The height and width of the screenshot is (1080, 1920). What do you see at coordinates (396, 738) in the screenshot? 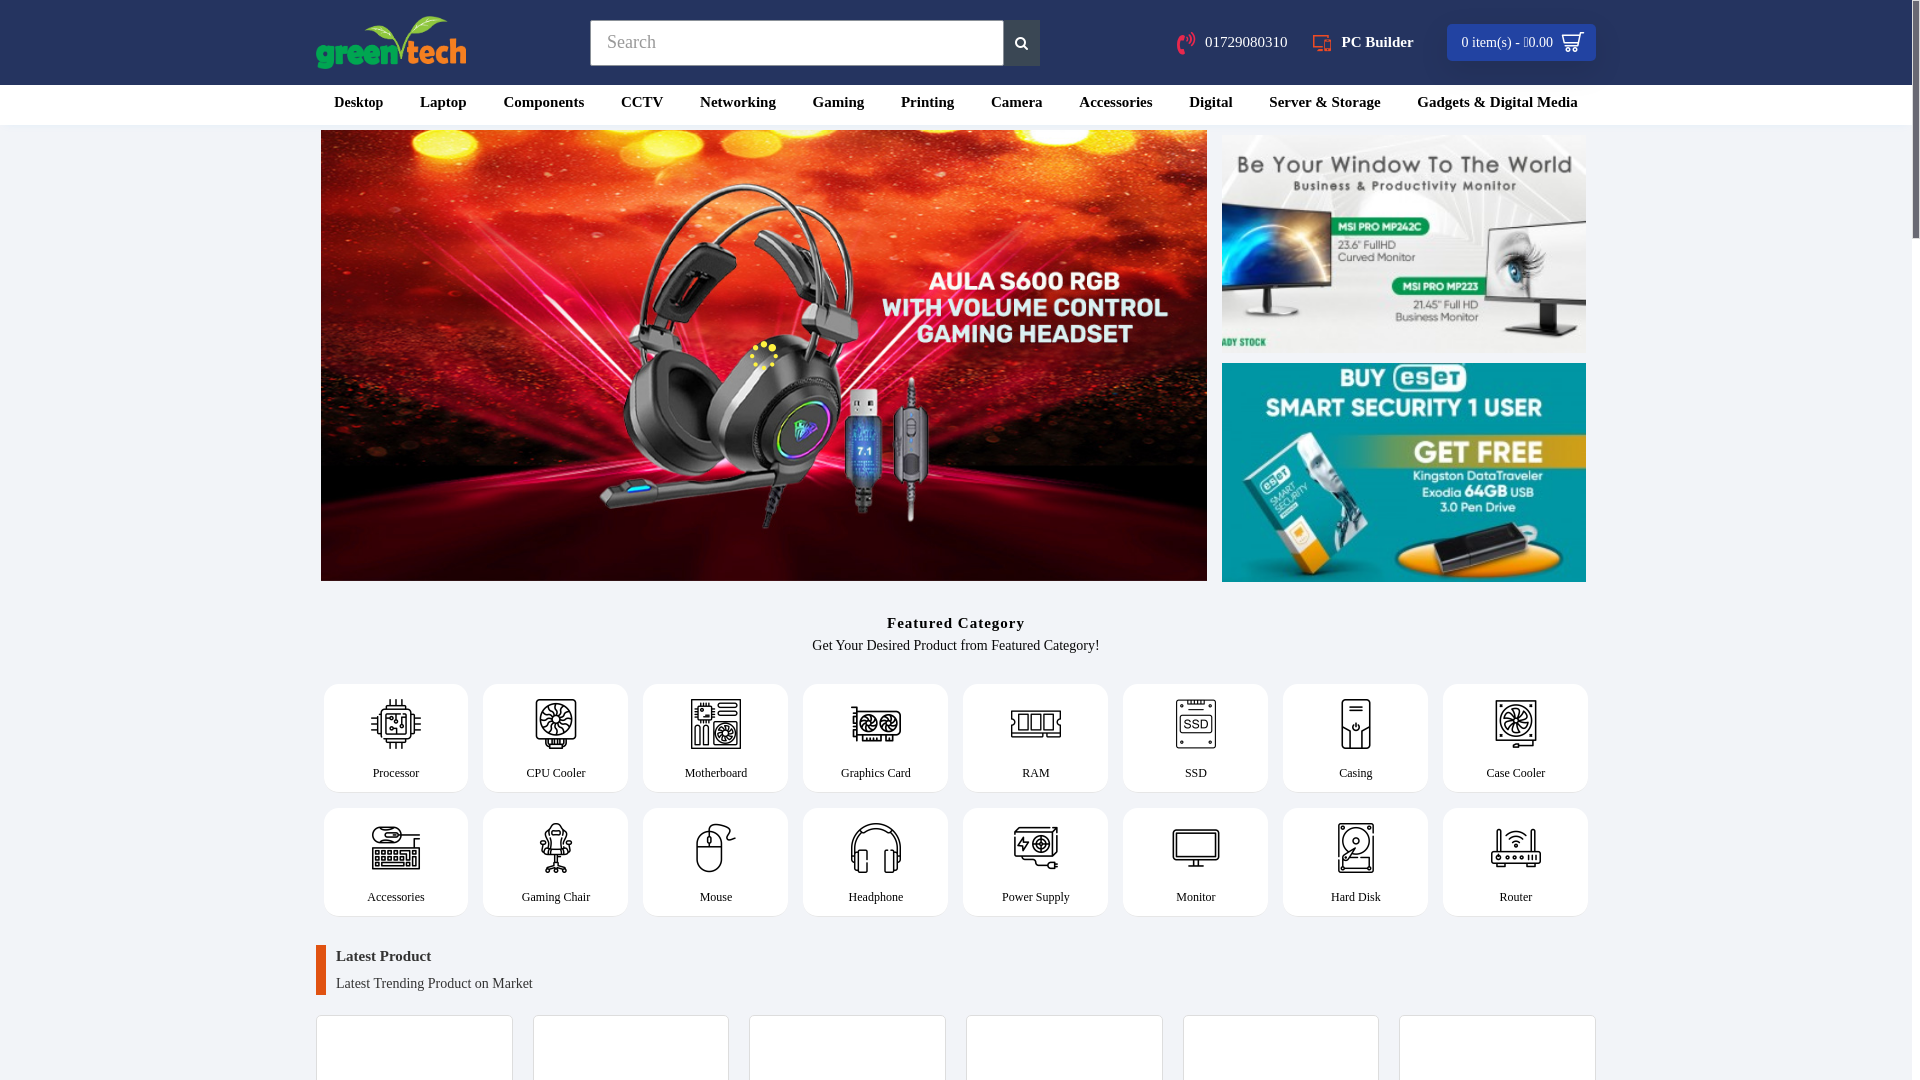
I see `Processor` at bounding box center [396, 738].